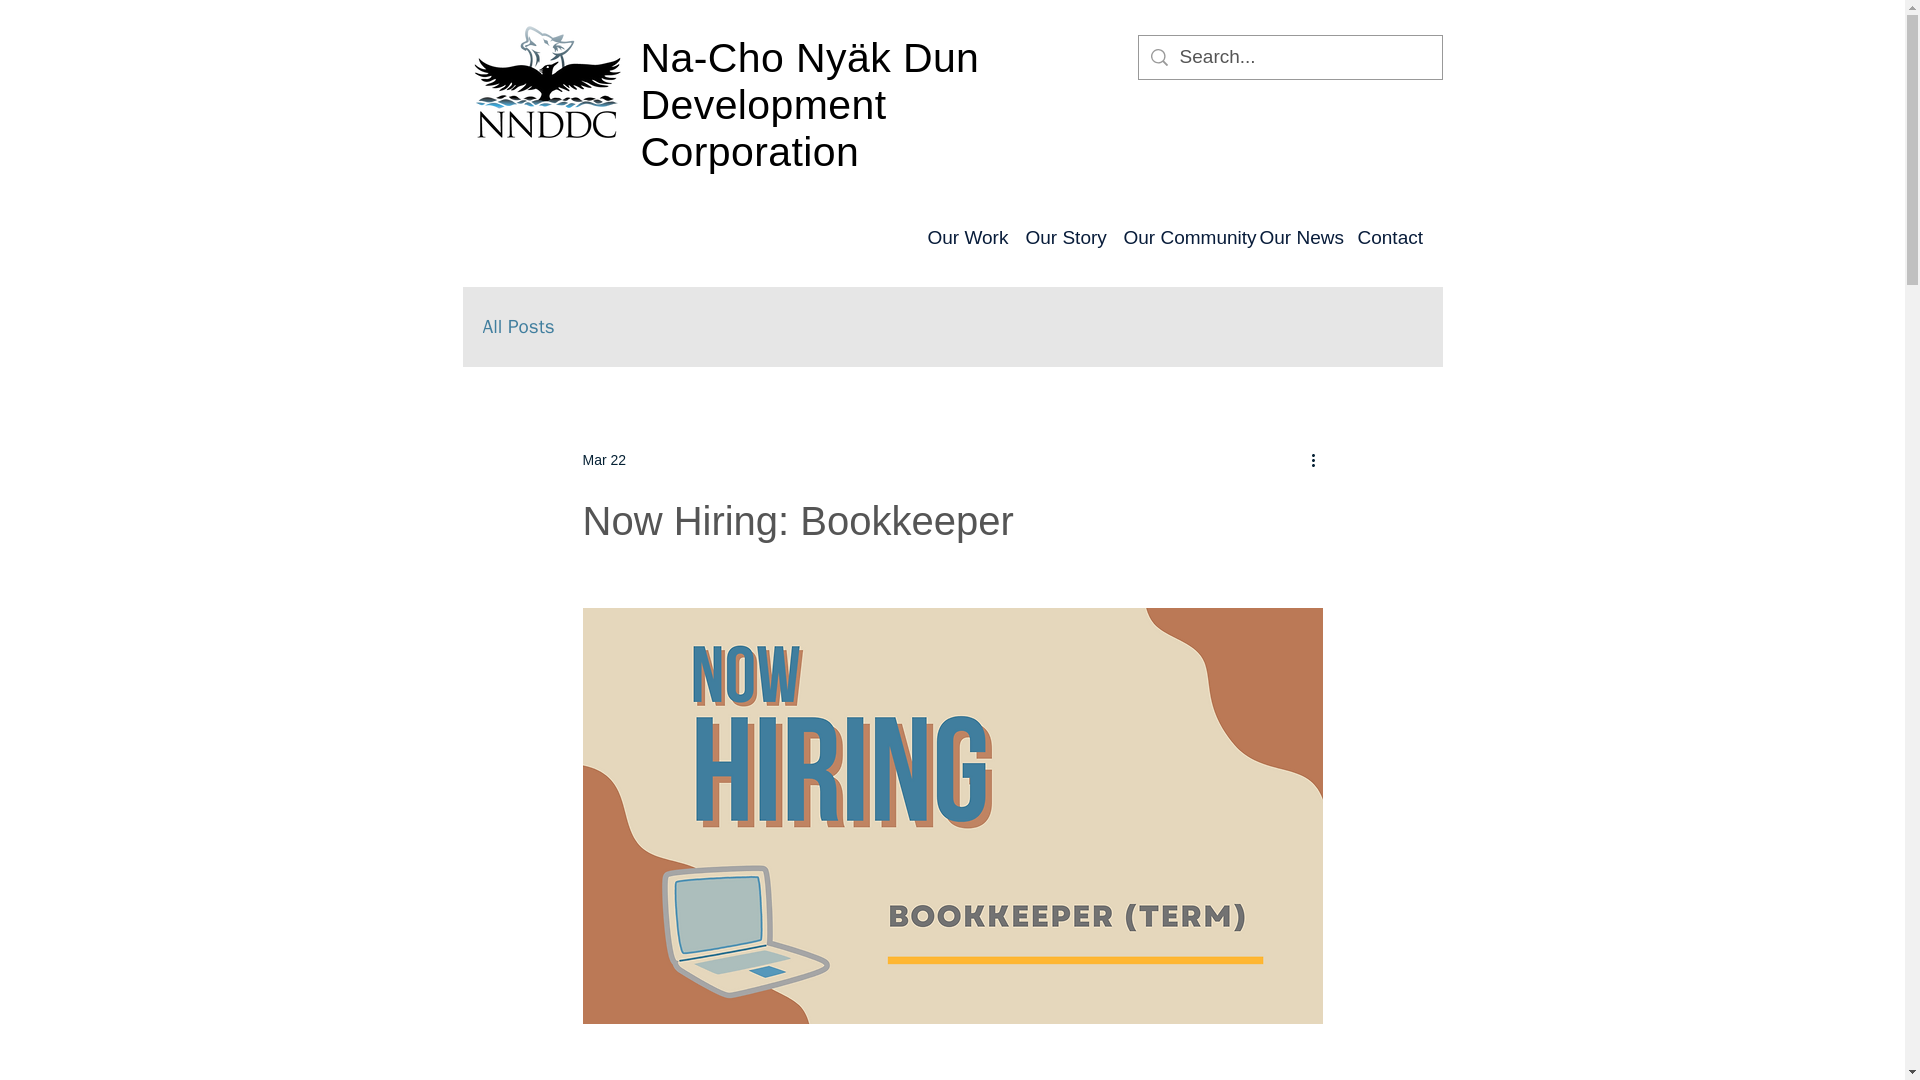 Image resolution: width=1920 pixels, height=1080 pixels. What do you see at coordinates (1293, 238) in the screenshot?
I see `Our News` at bounding box center [1293, 238].